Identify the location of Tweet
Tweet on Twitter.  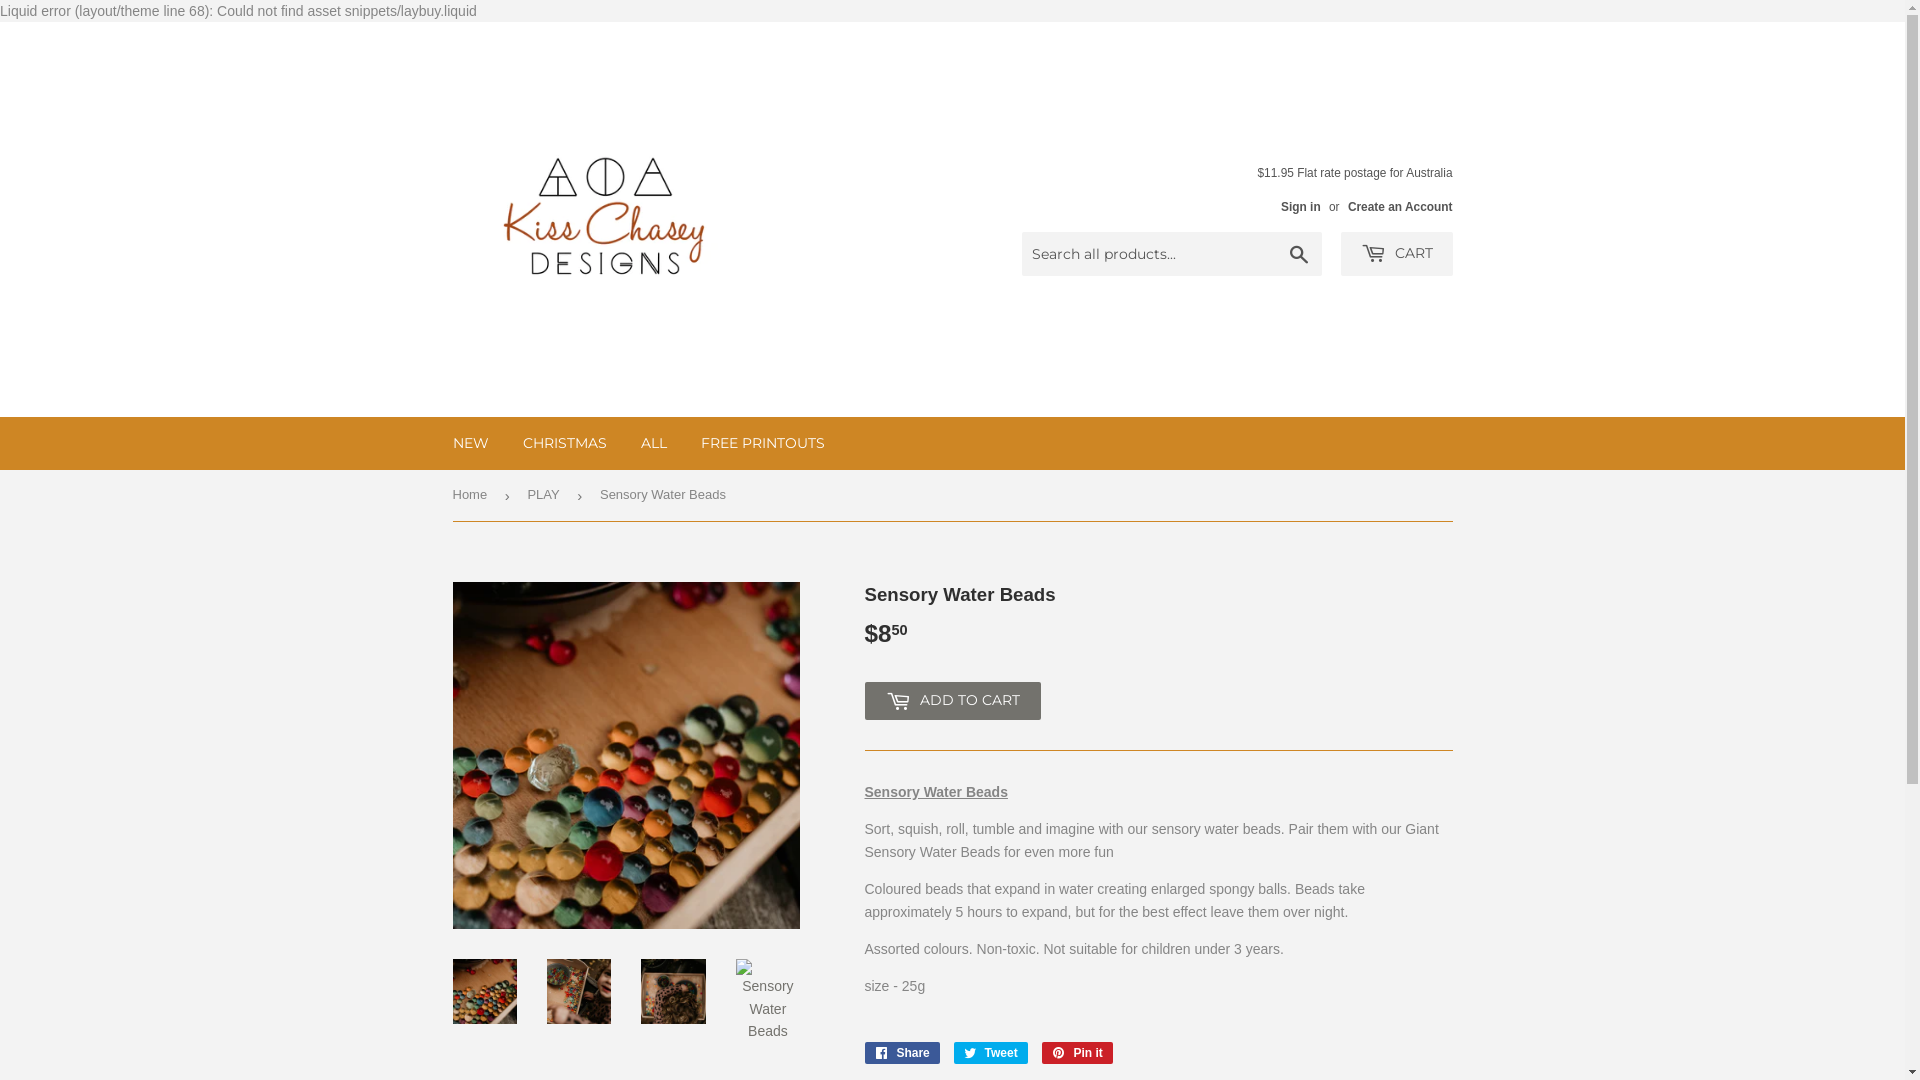
(991, 1053).